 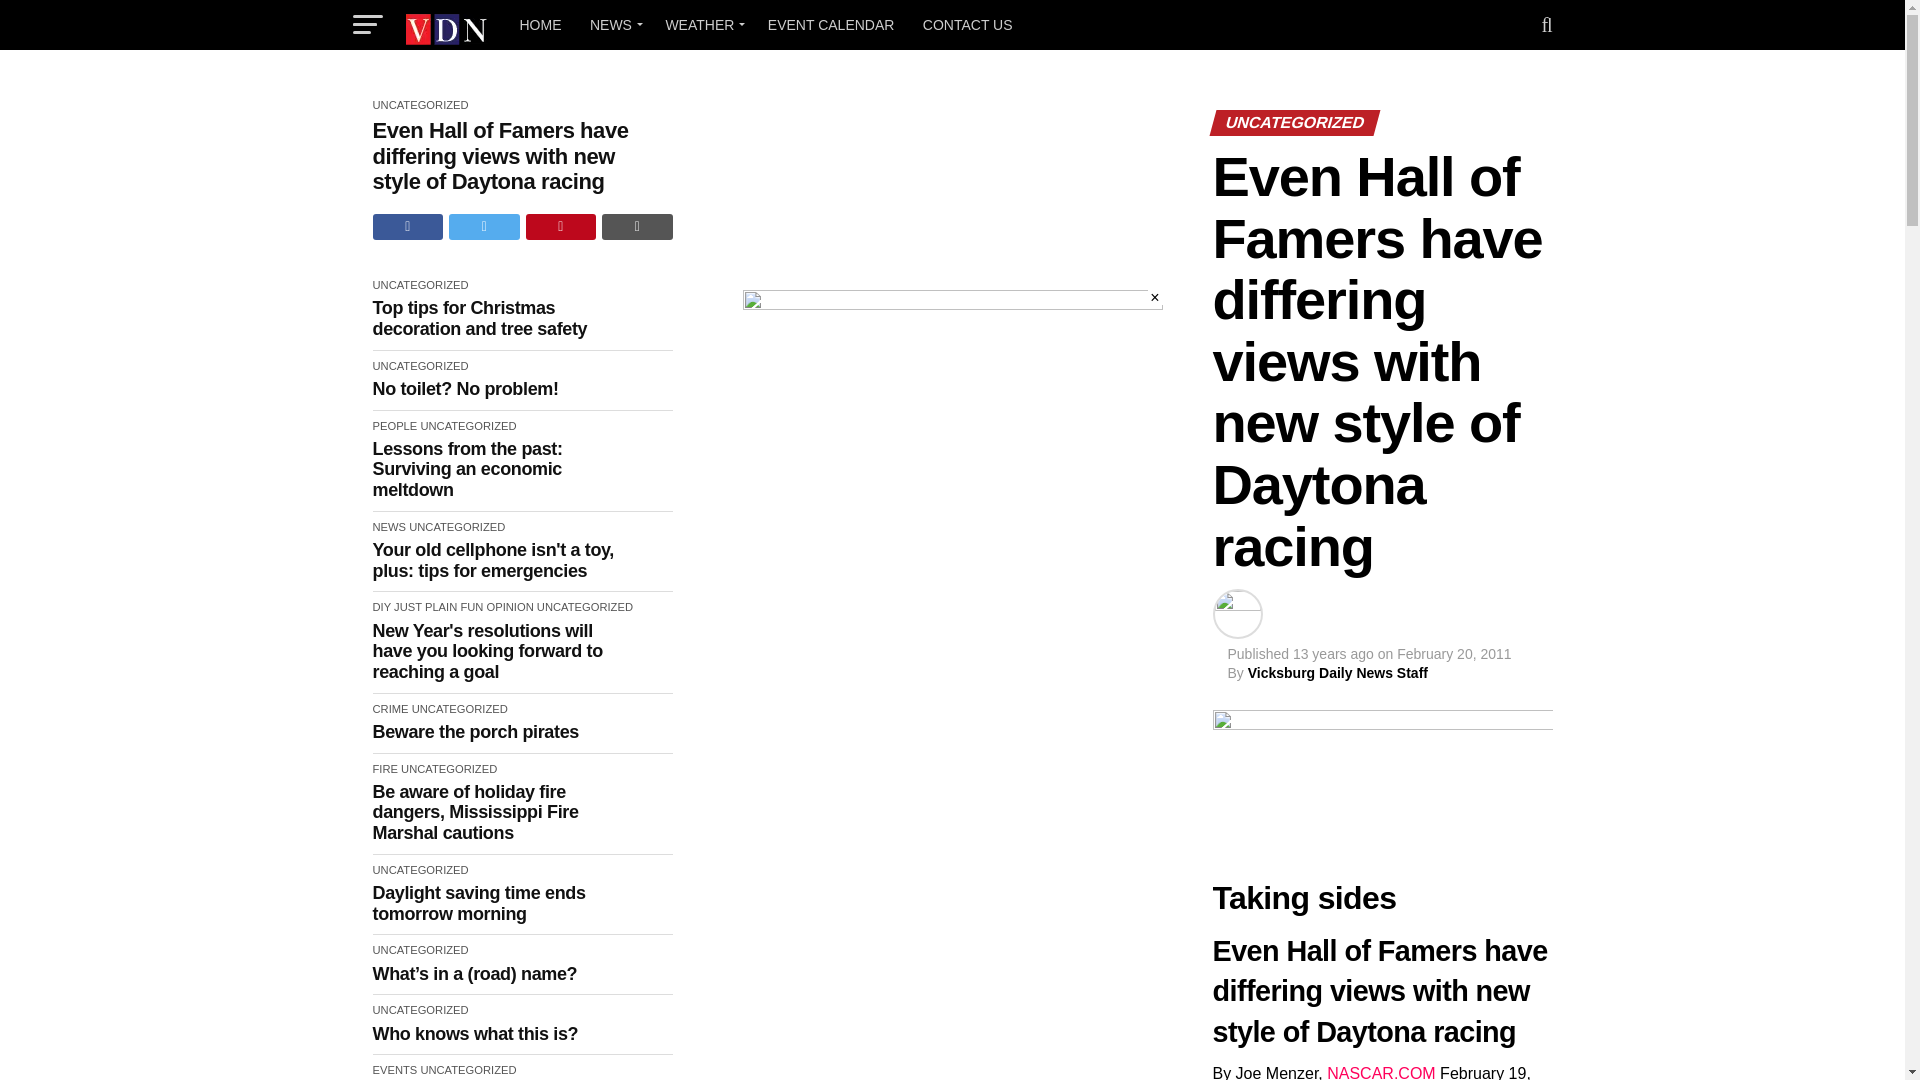 I want to click on Tweet This Post, so click(x=484, y=226).